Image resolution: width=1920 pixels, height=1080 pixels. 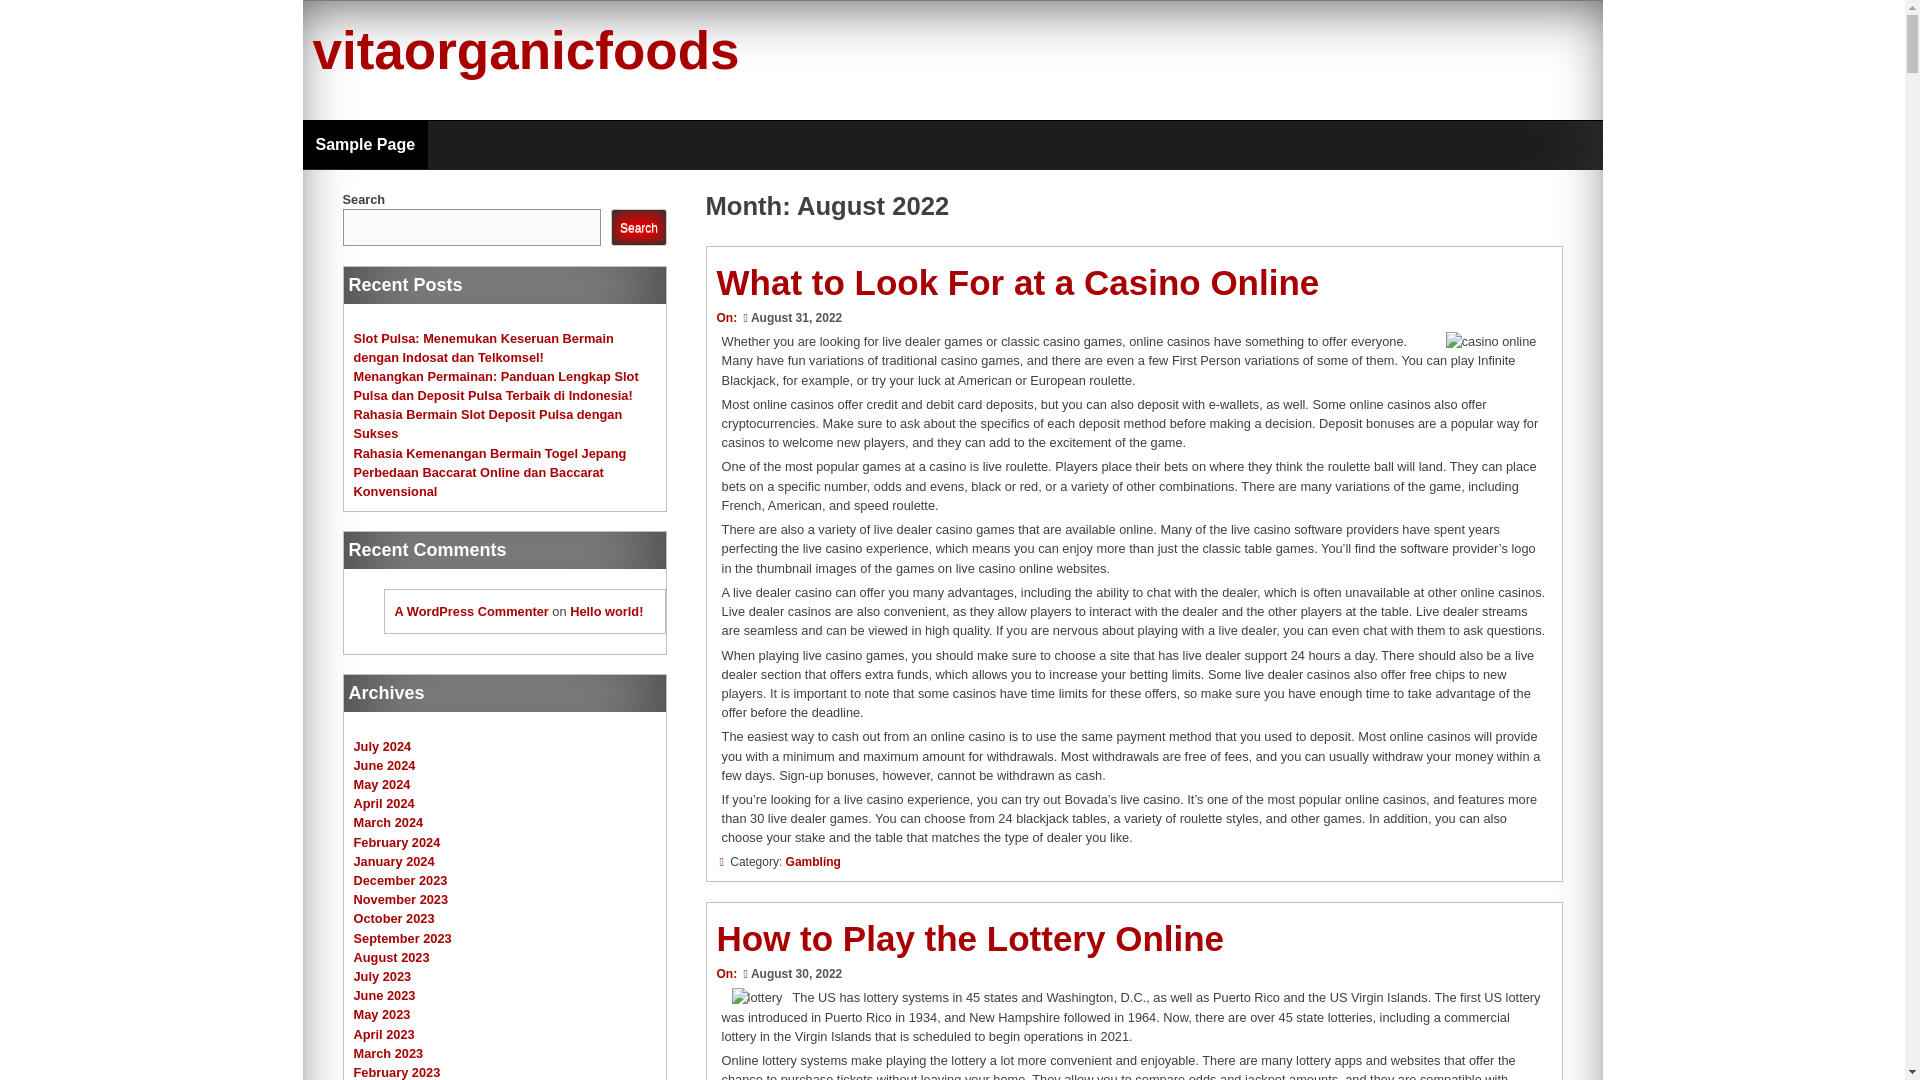 What do you see at coordinates (364, 144) in the screenshot?
I see `Sample Page` at bounding box center [364, 144].